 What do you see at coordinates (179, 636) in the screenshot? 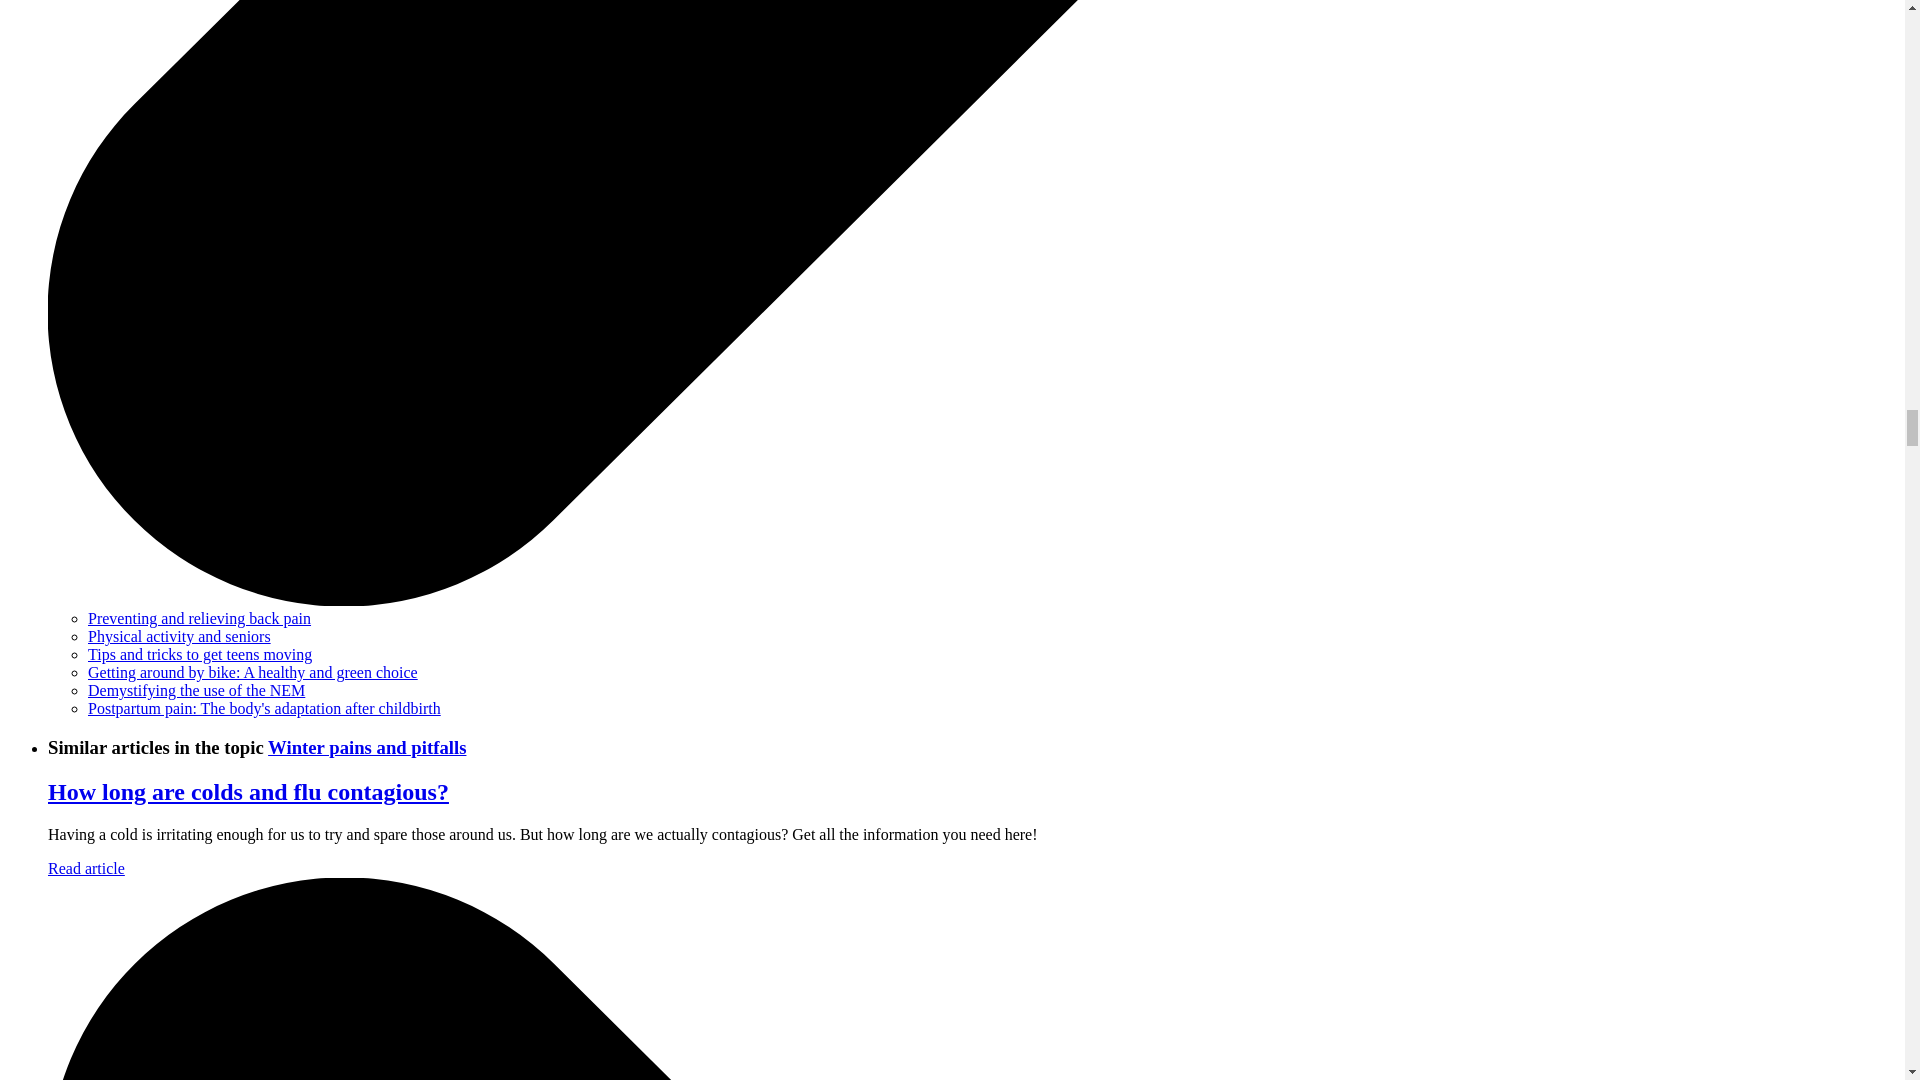
I see `Physical activity and seniors` at bounding box center [179, 636].